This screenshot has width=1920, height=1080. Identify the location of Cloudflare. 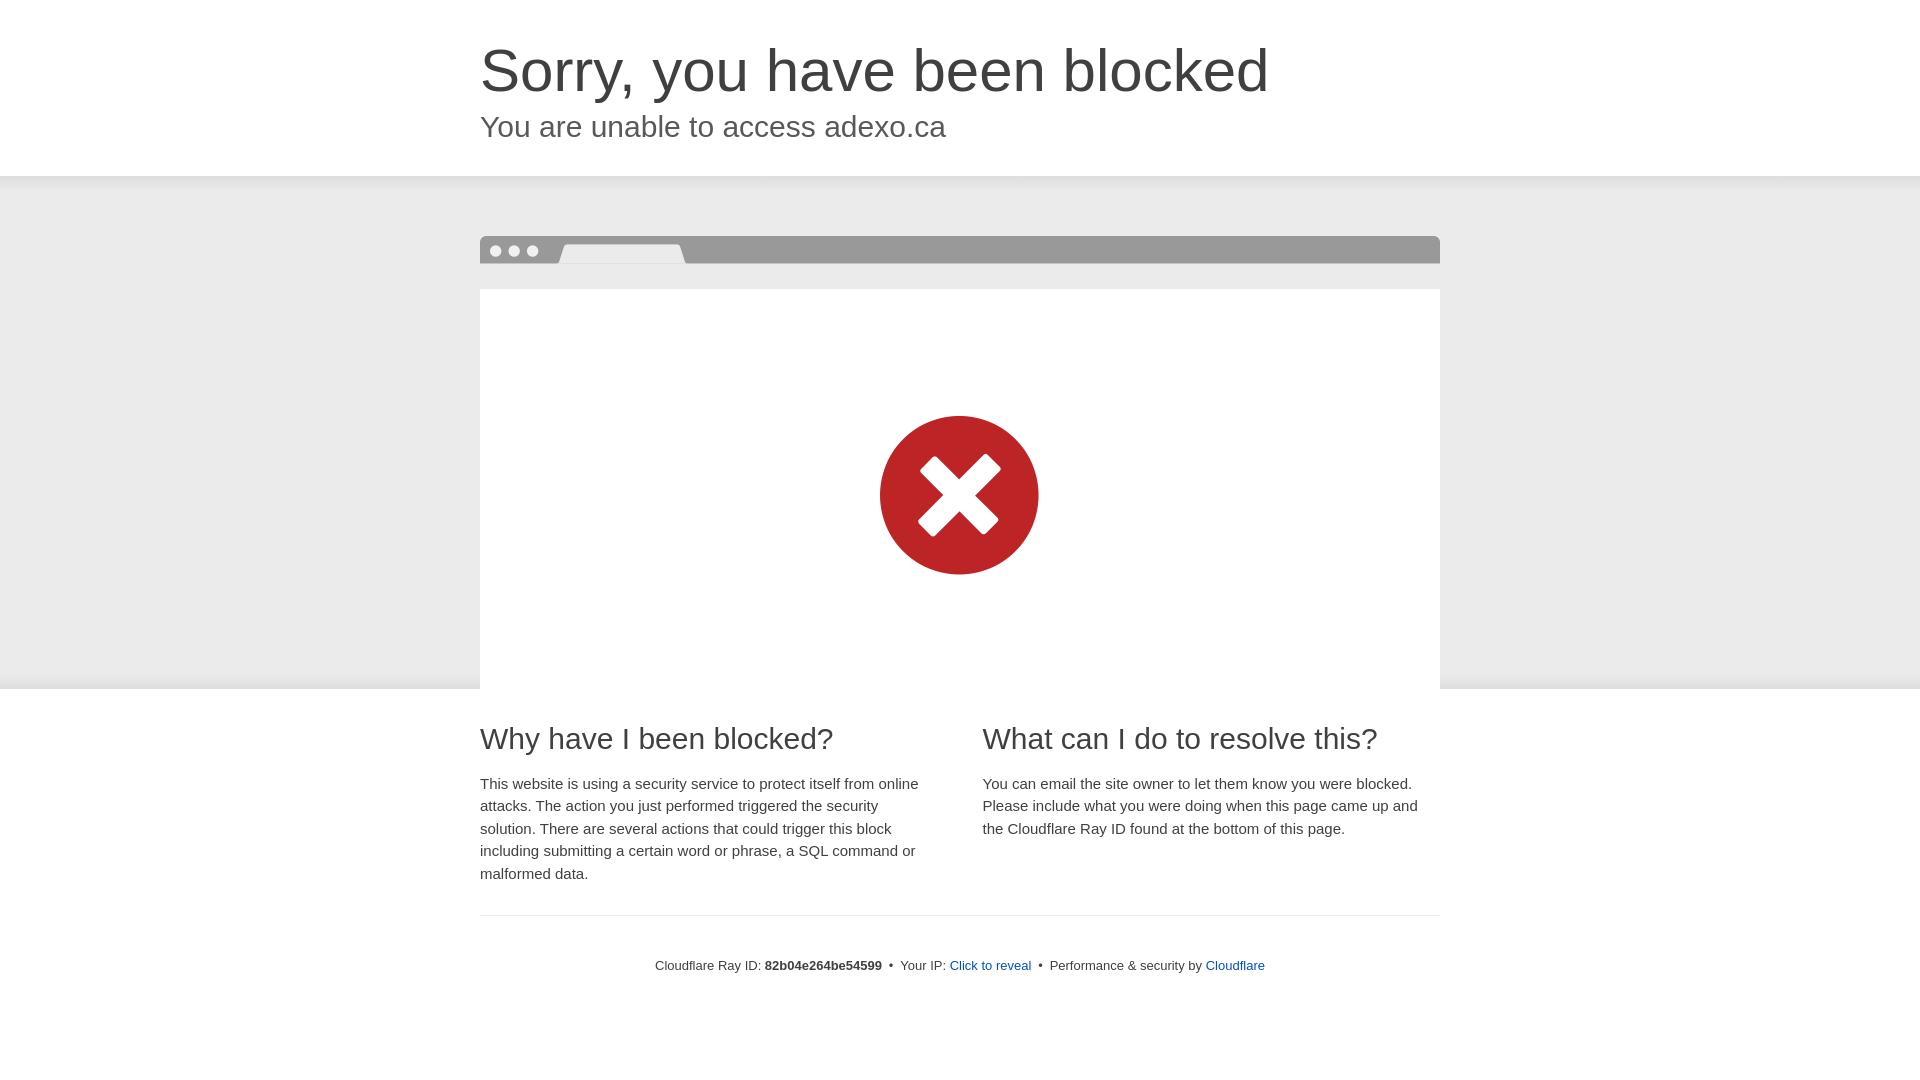
(1236, 966).